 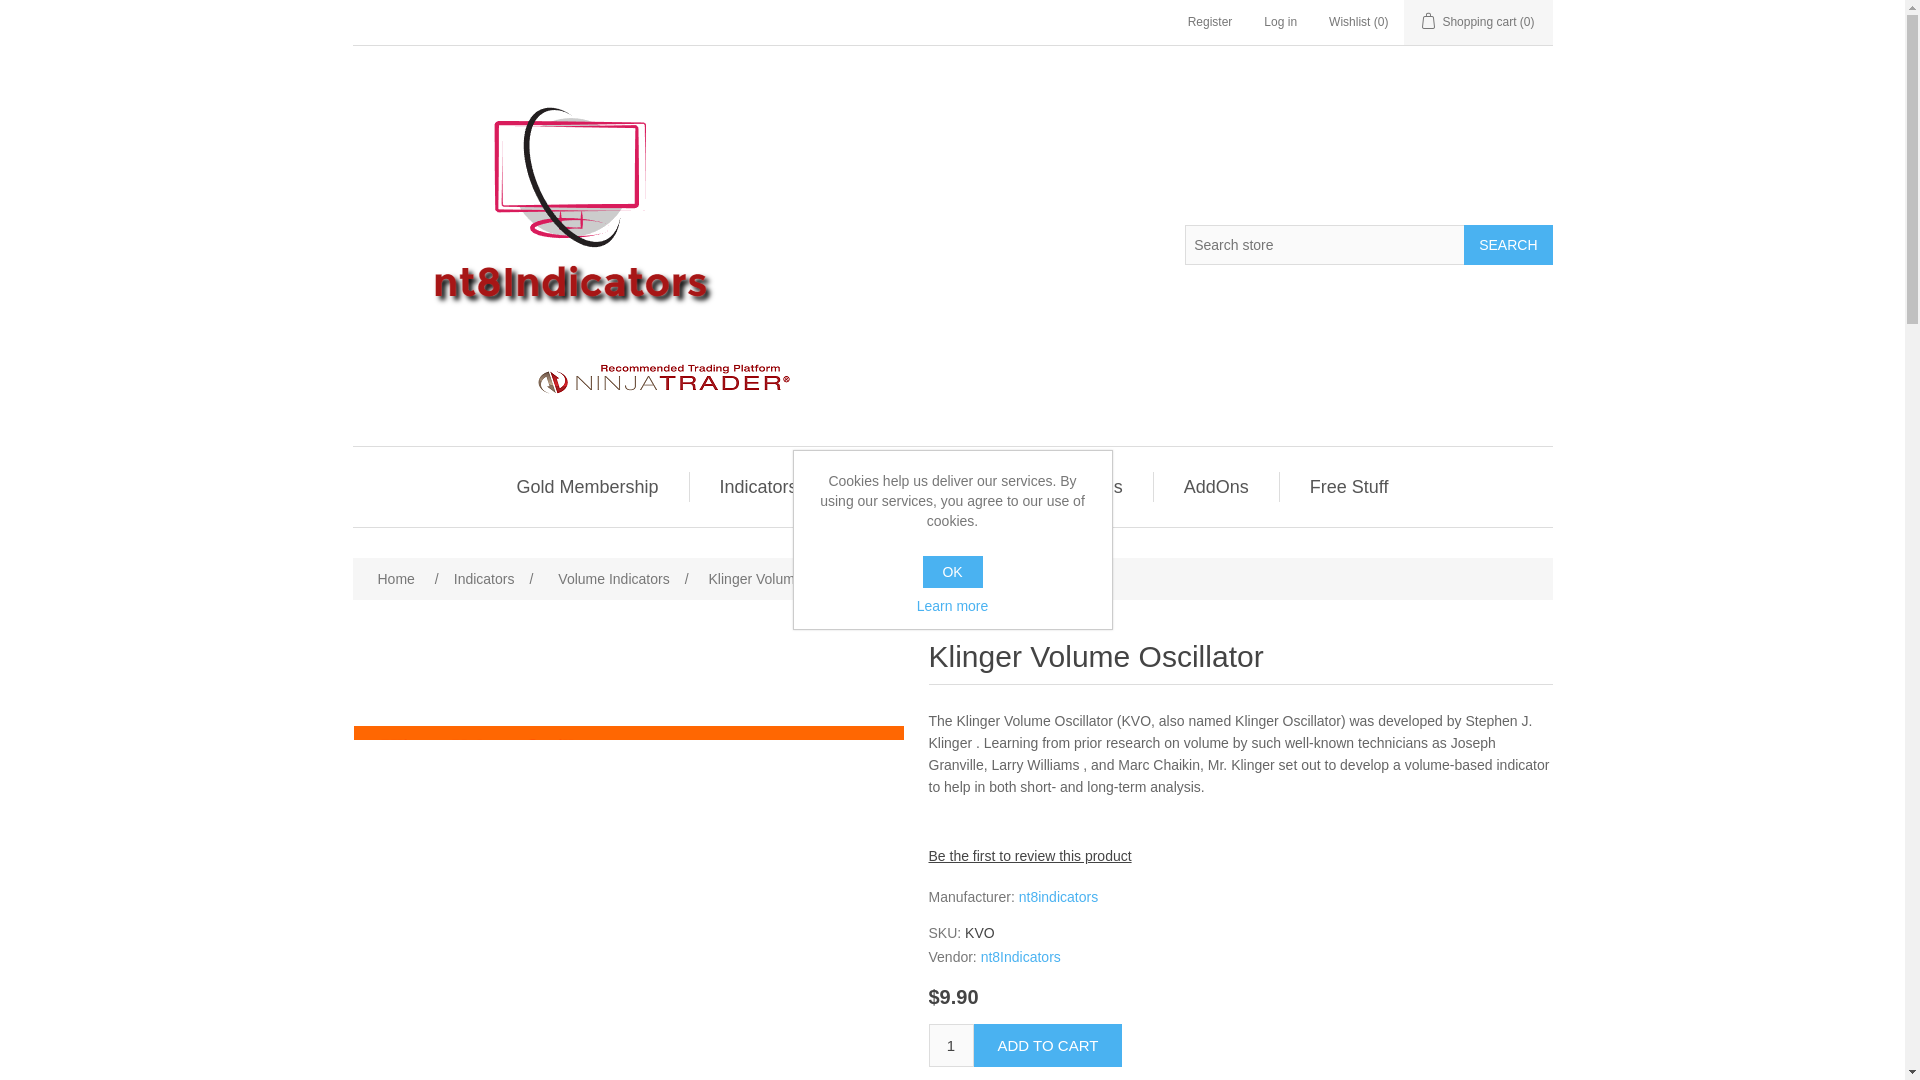 What do you see at coordinates (1048, 1045) in the screenshot?
I see `ADD TO CART` at bounding box center [1048, 1045].